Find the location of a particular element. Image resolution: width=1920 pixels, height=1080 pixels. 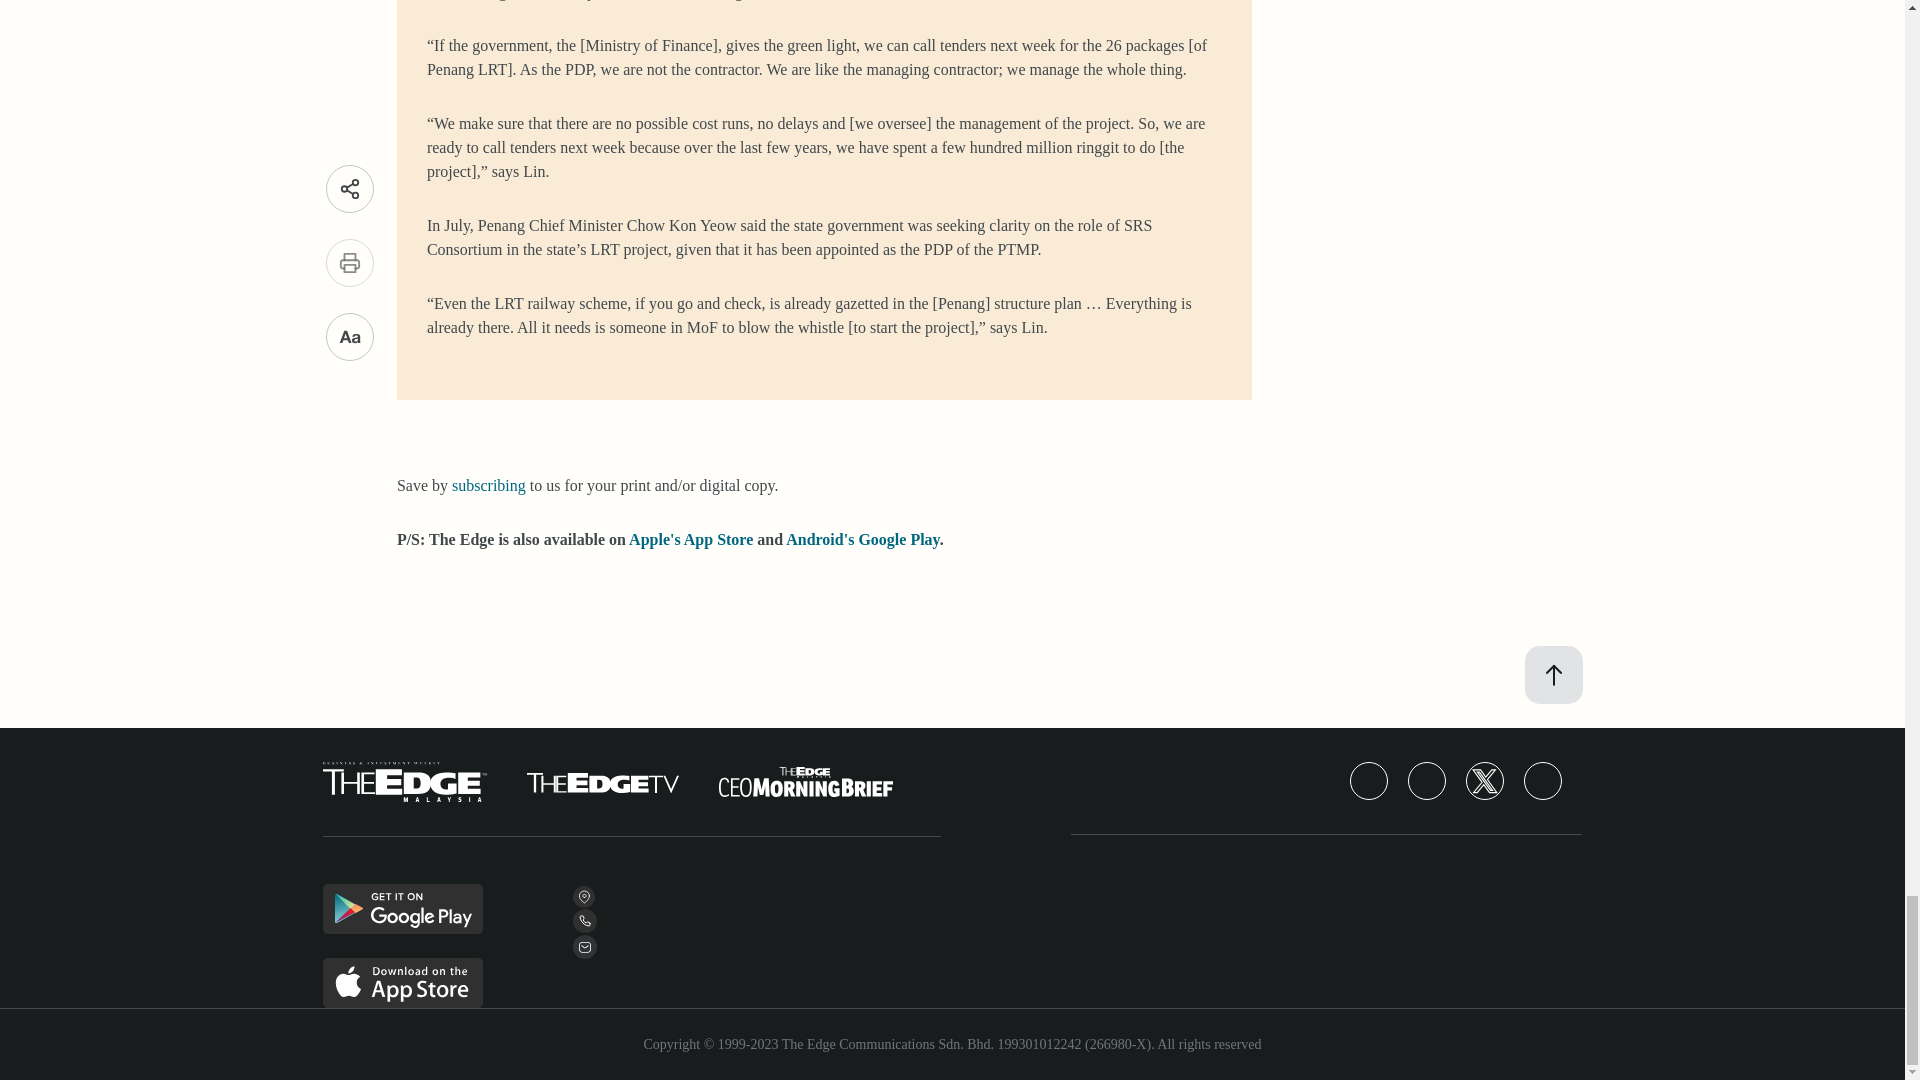

subscribing is located at coordinates (488, 485).